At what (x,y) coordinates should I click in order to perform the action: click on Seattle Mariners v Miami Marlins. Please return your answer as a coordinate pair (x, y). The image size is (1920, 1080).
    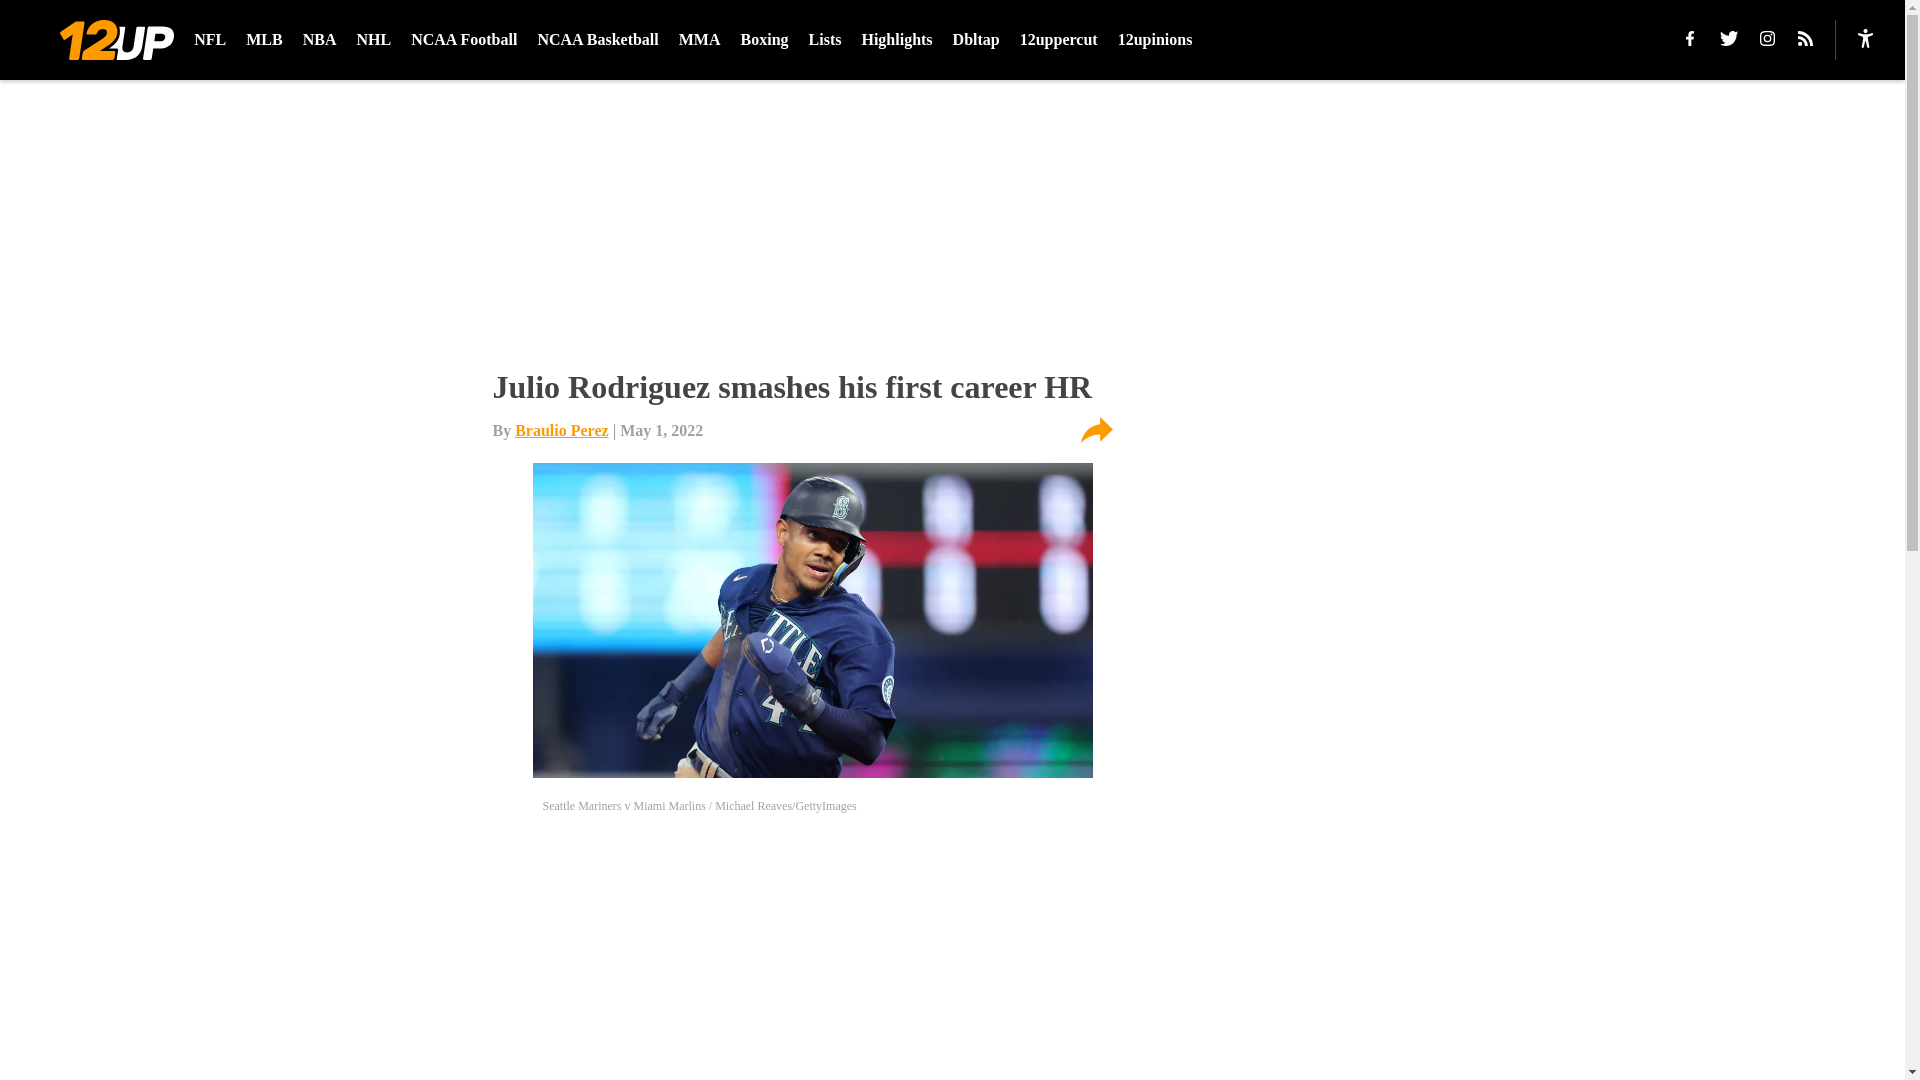
    Looking at the image, I should click on (812, 620).